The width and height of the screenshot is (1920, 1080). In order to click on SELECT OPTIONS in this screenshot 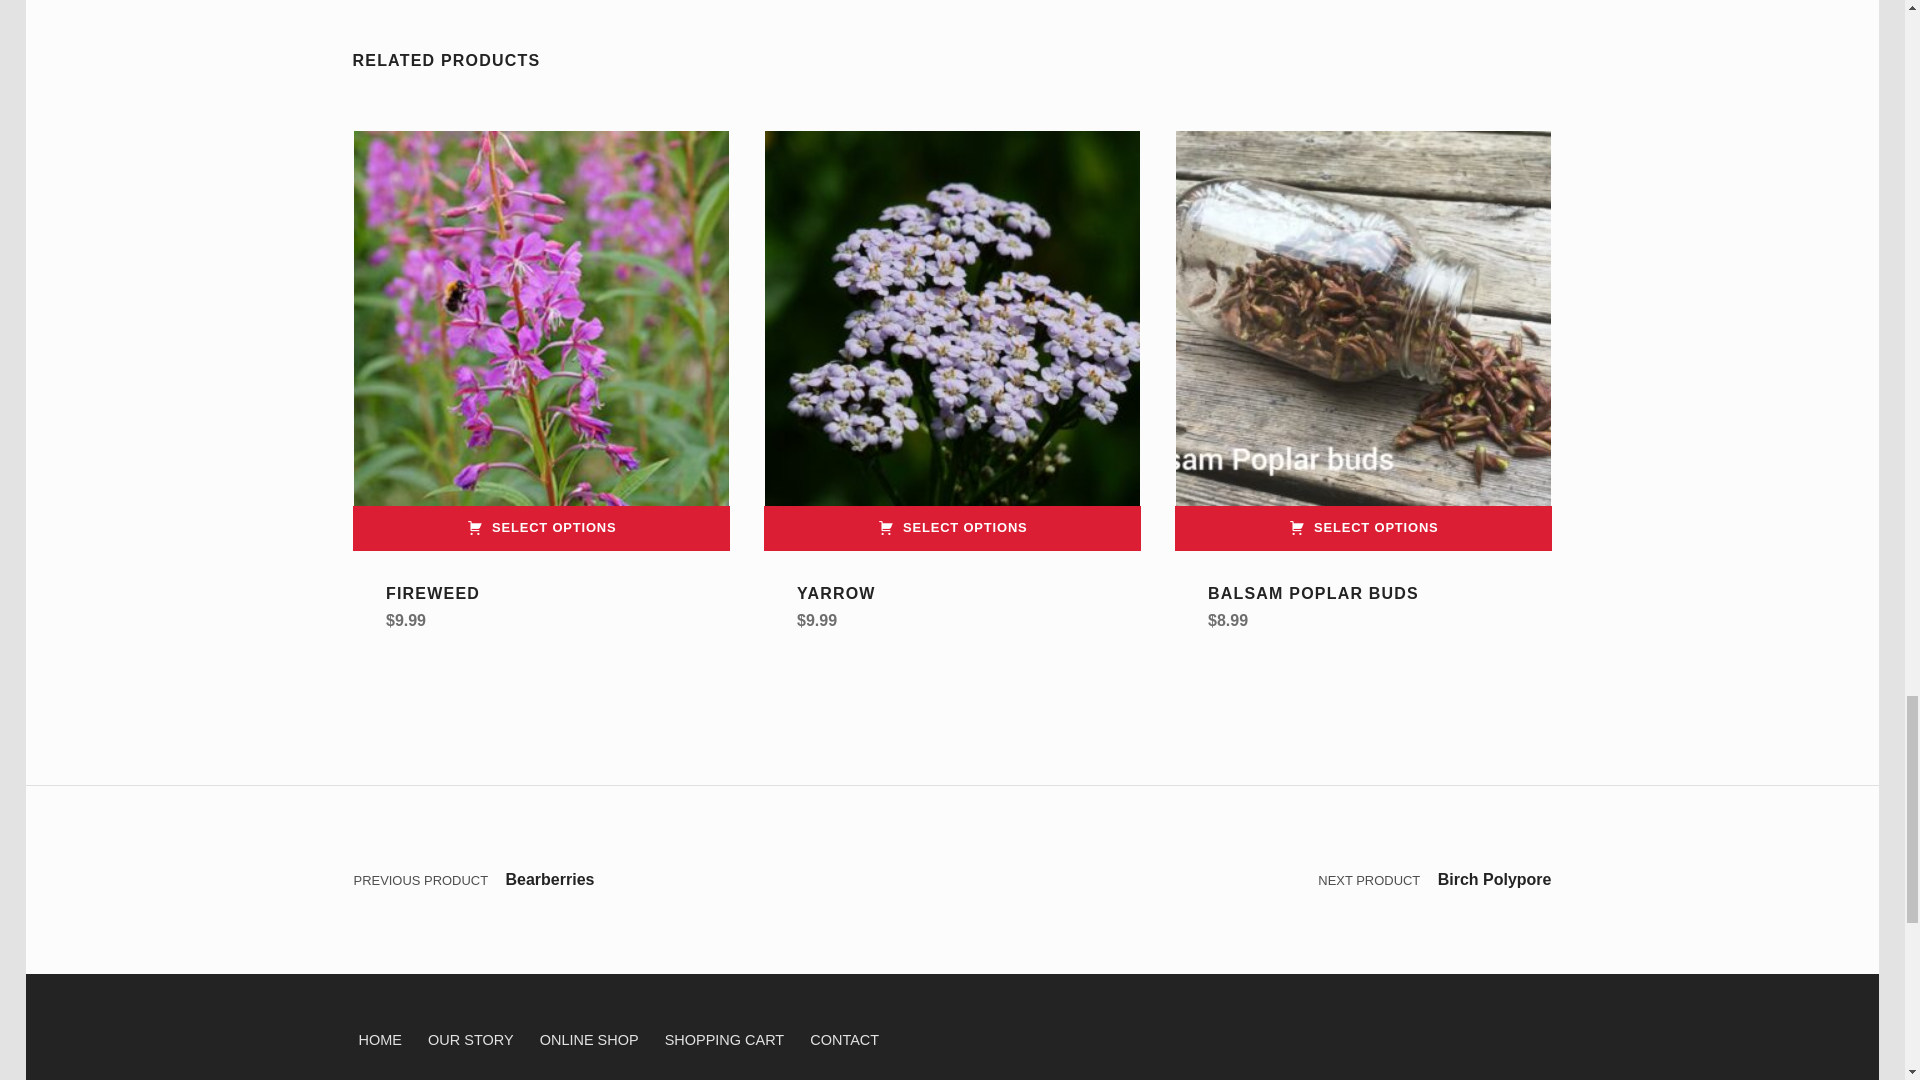, I will do `click(952, 528)`.